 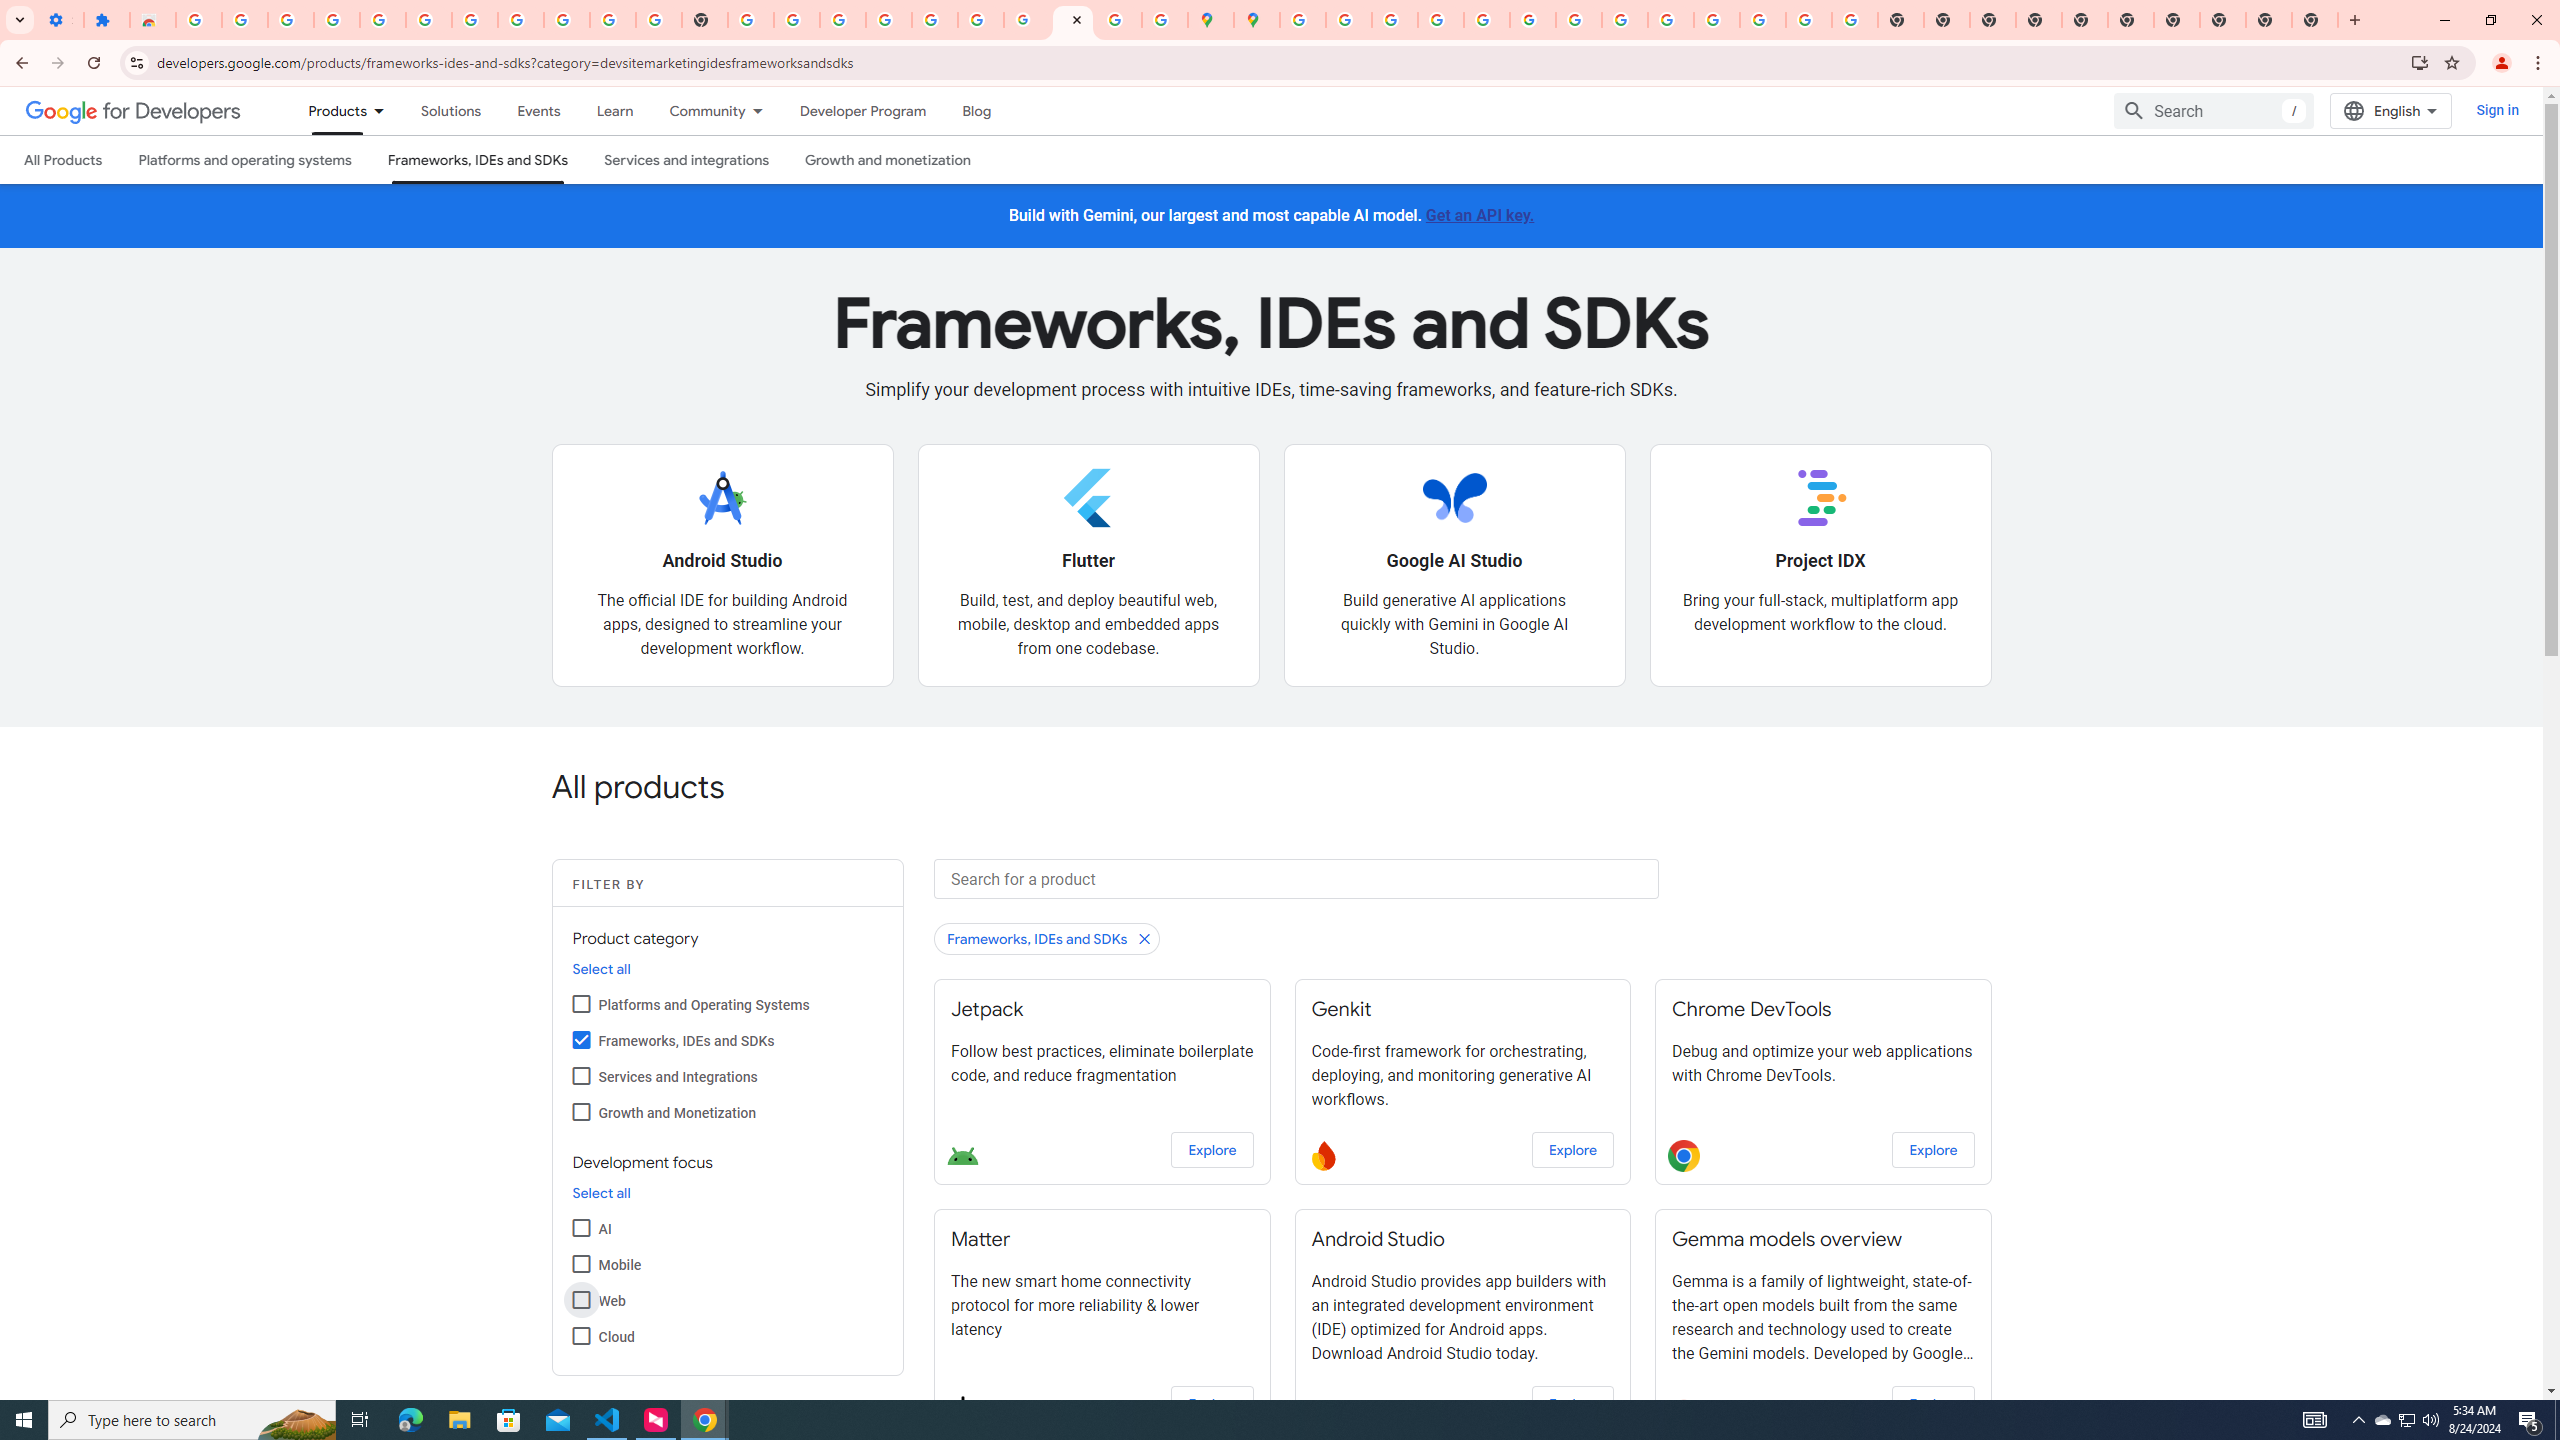 What do you see at coordinates (580, 1074) in the screenshot?
I see `Services and Integrations` at bounding box center [580, 1074].